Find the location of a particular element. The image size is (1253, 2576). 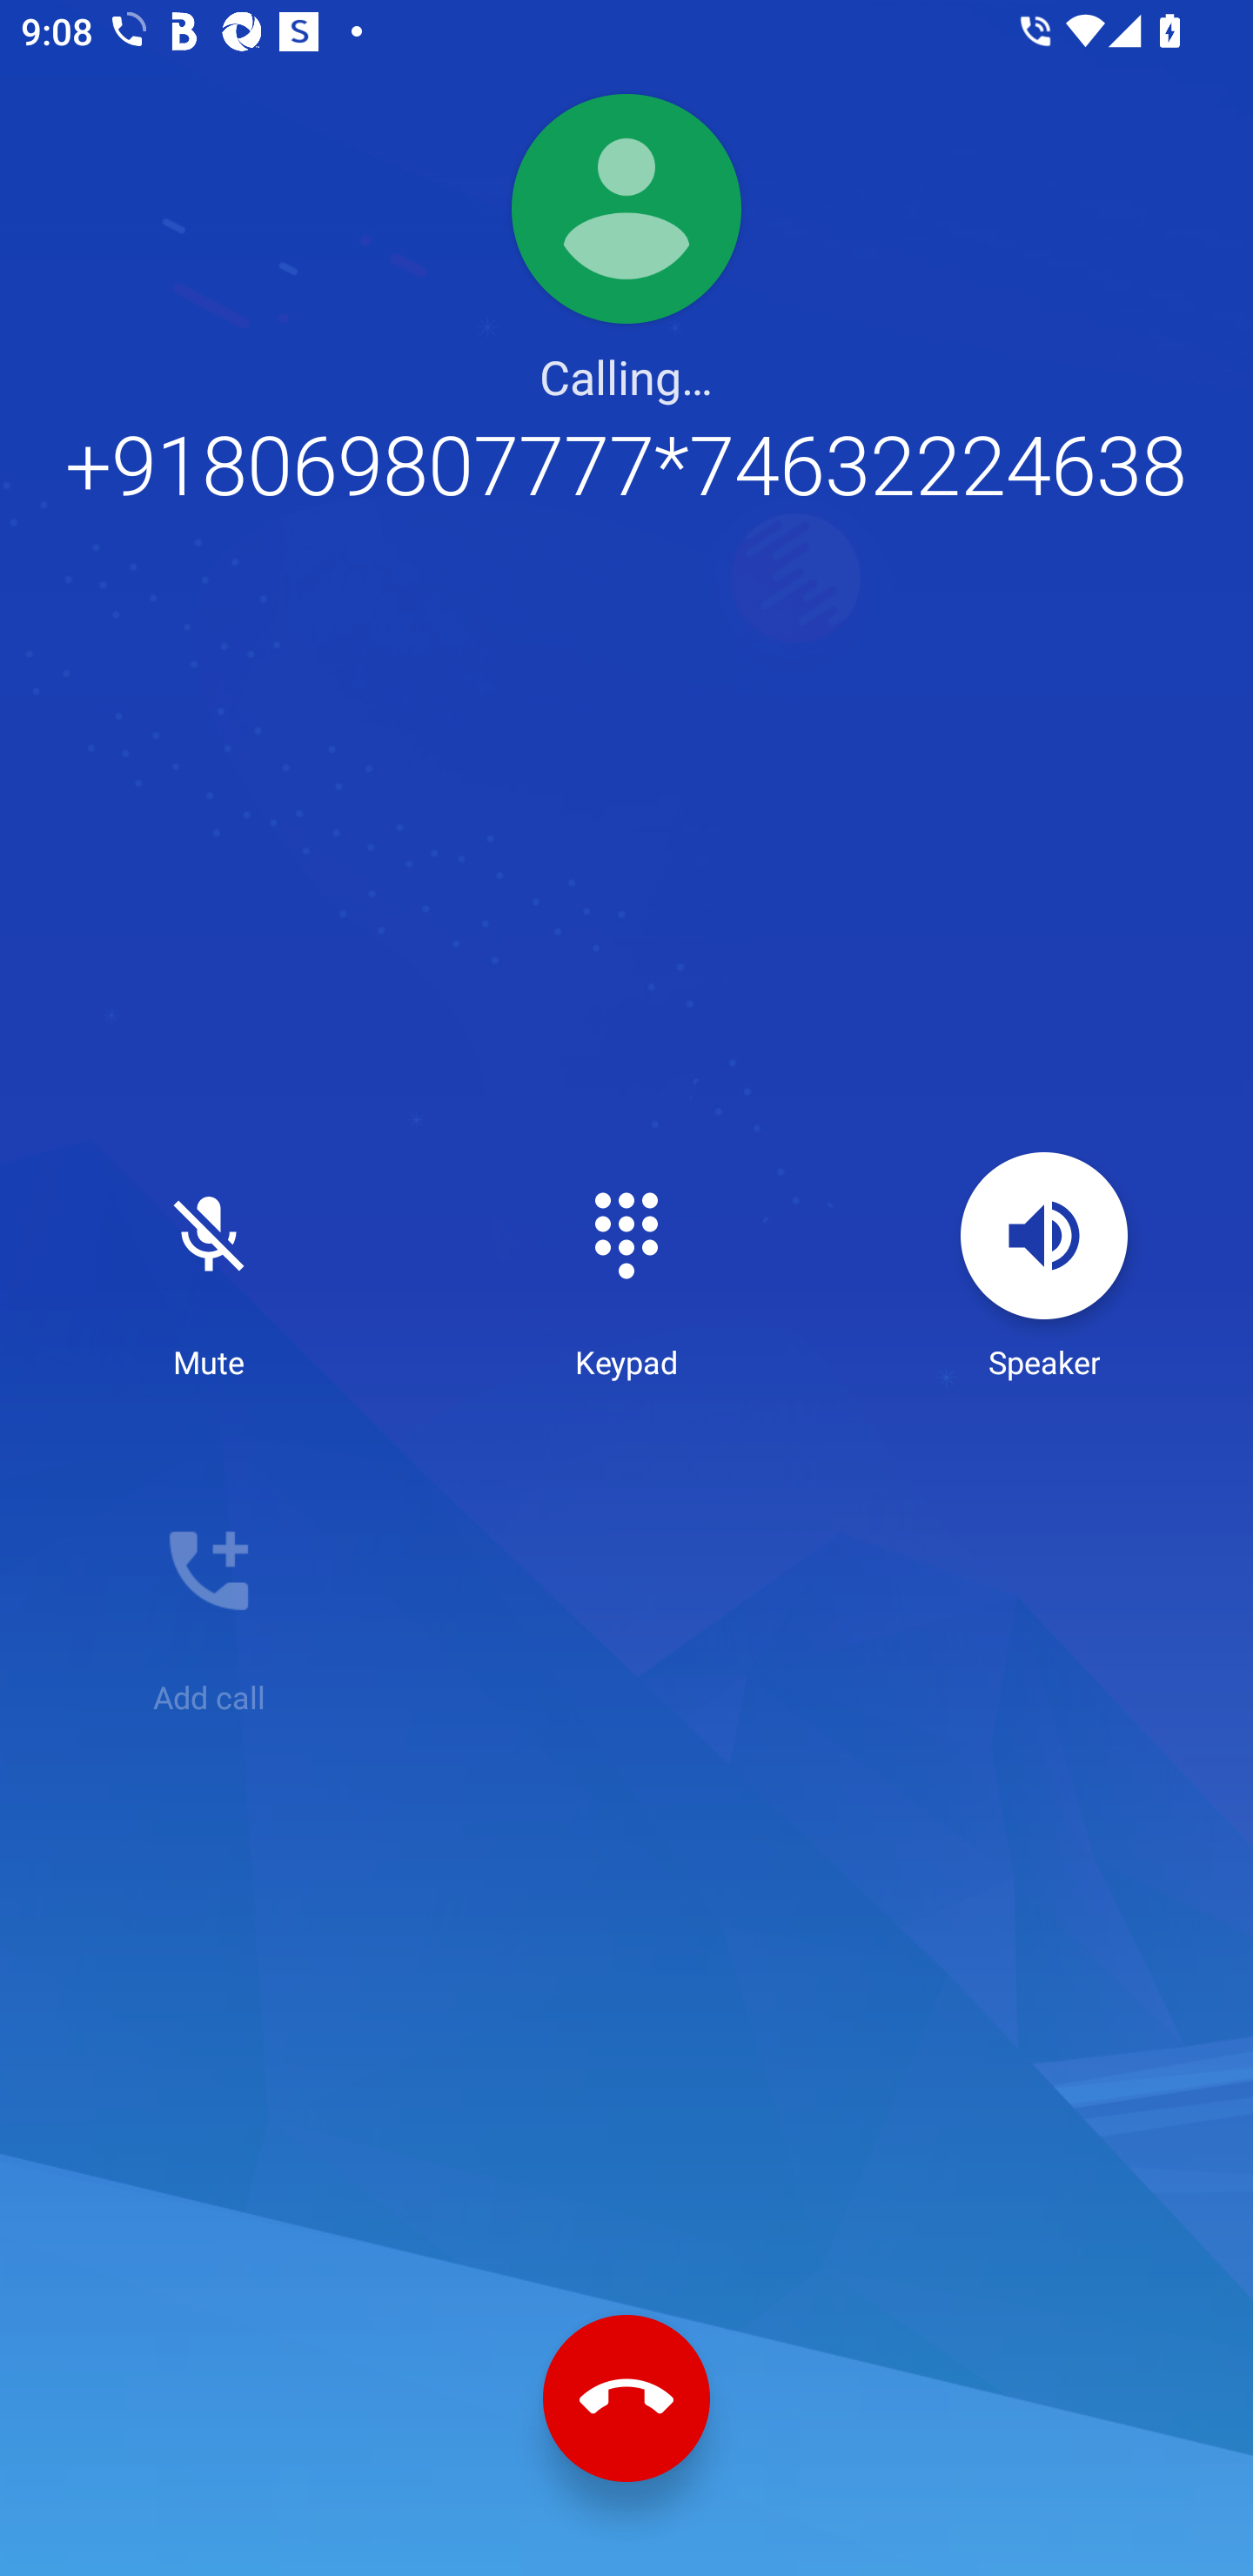

Unmuted Mute is located at coordinates (209, 1267).